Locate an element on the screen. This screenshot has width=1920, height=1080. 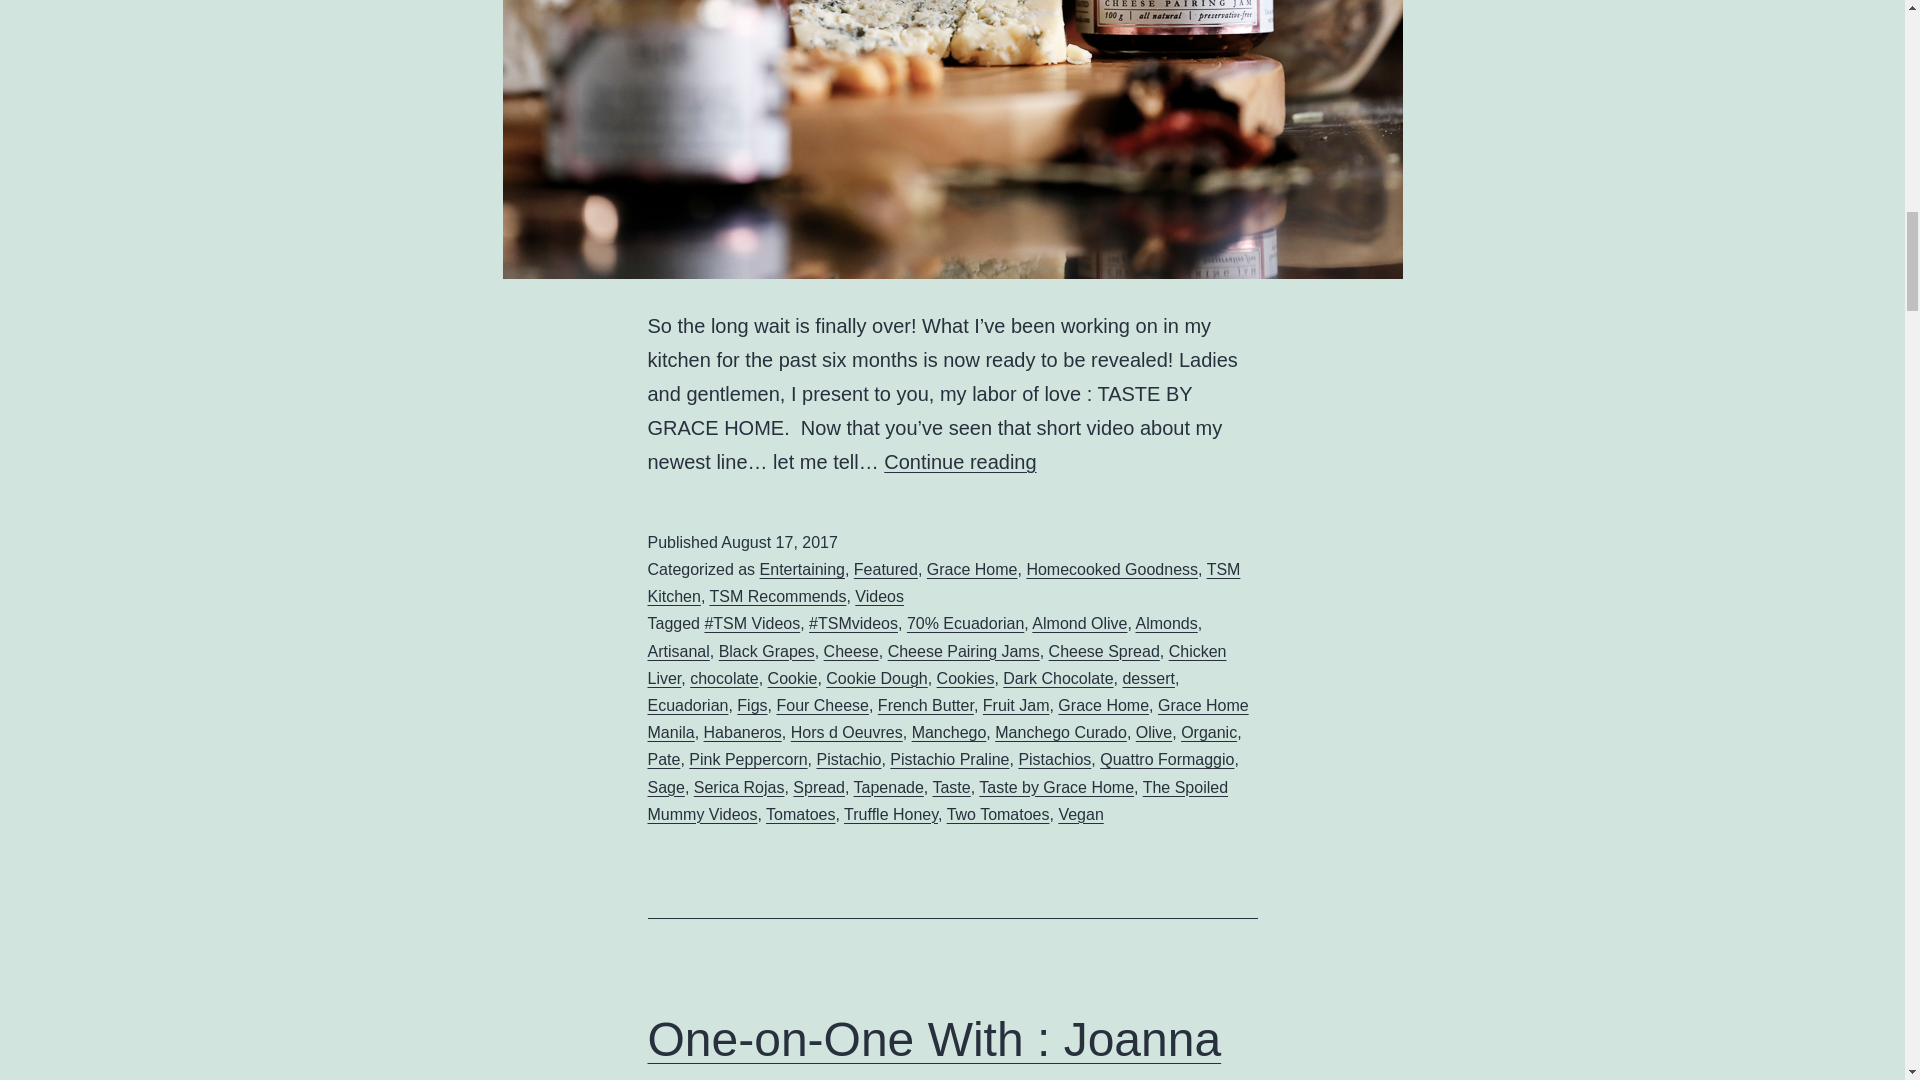
Cheese Spread is located at coordinates (1104, 650).